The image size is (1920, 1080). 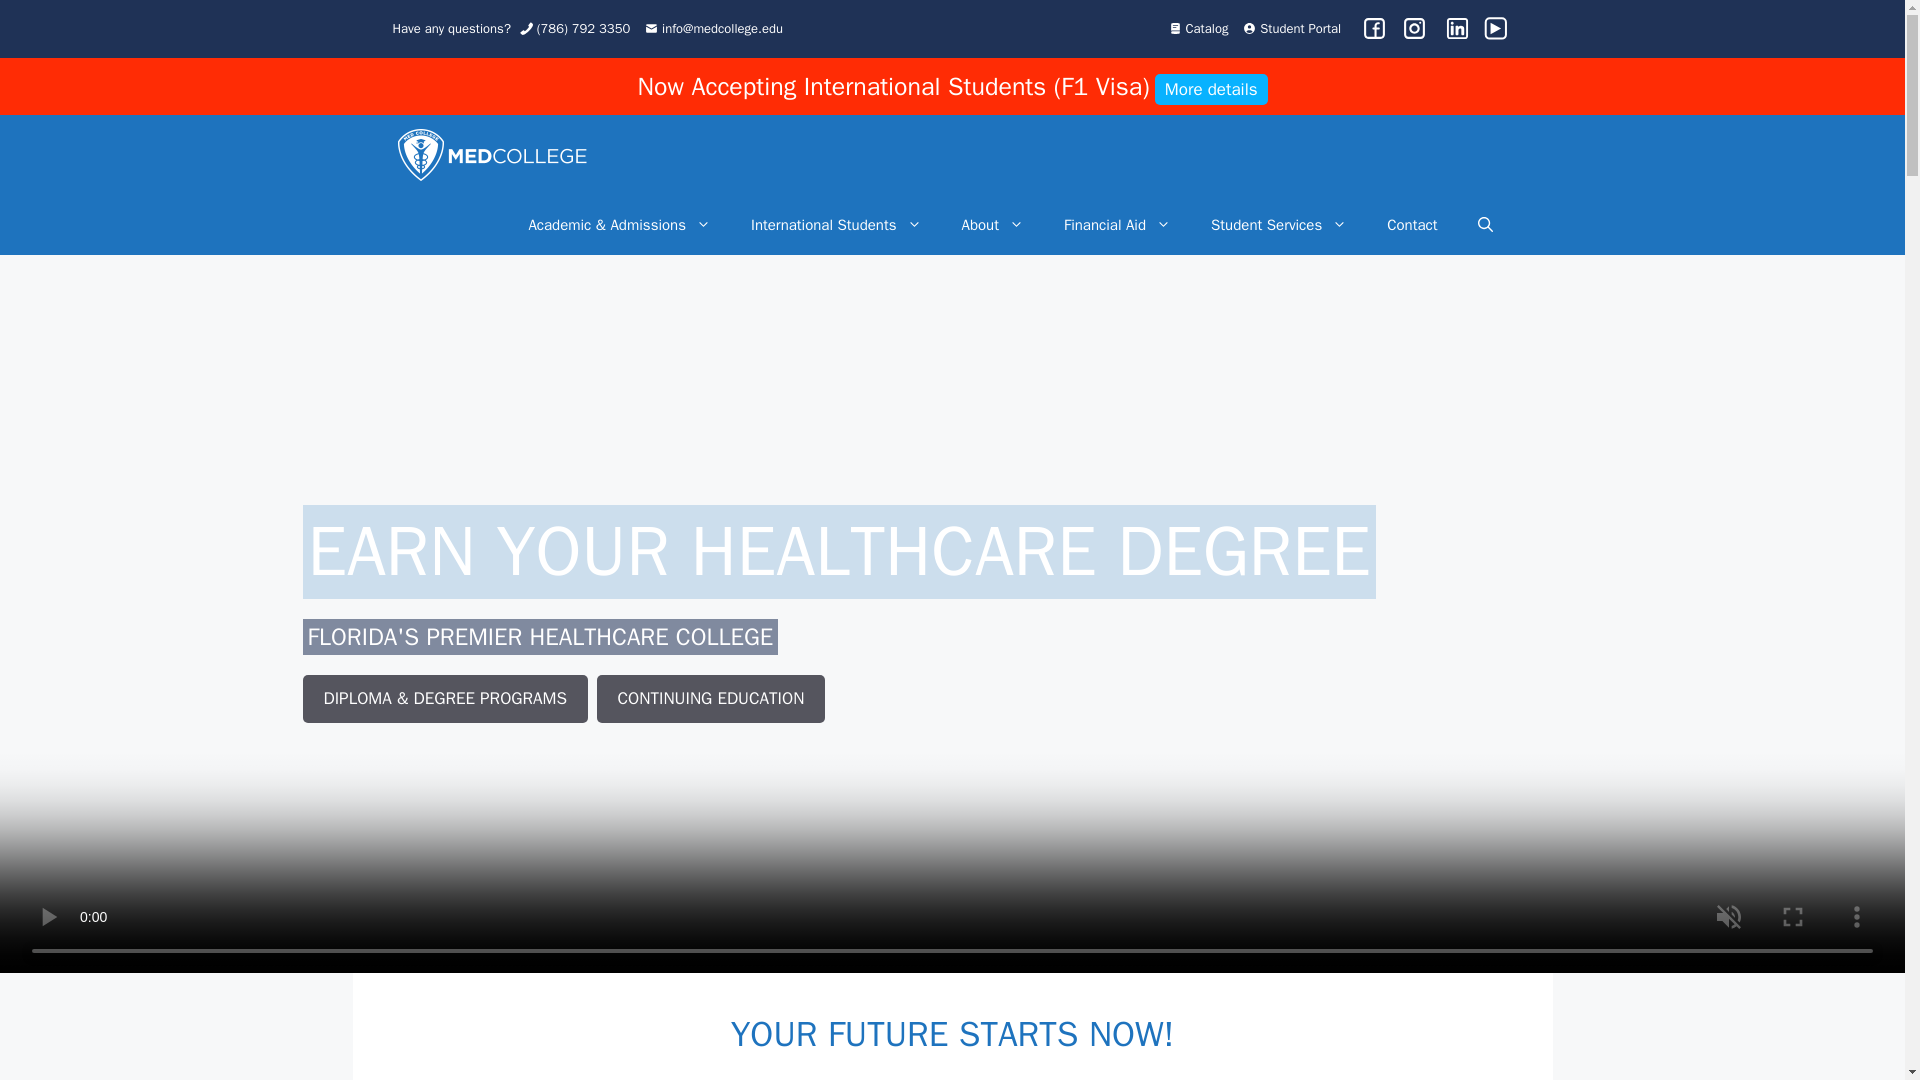 What do you see at coordinates (1291, 28) in the screenshot?
I see `Student Portal` at bounding box center [1291, 28].